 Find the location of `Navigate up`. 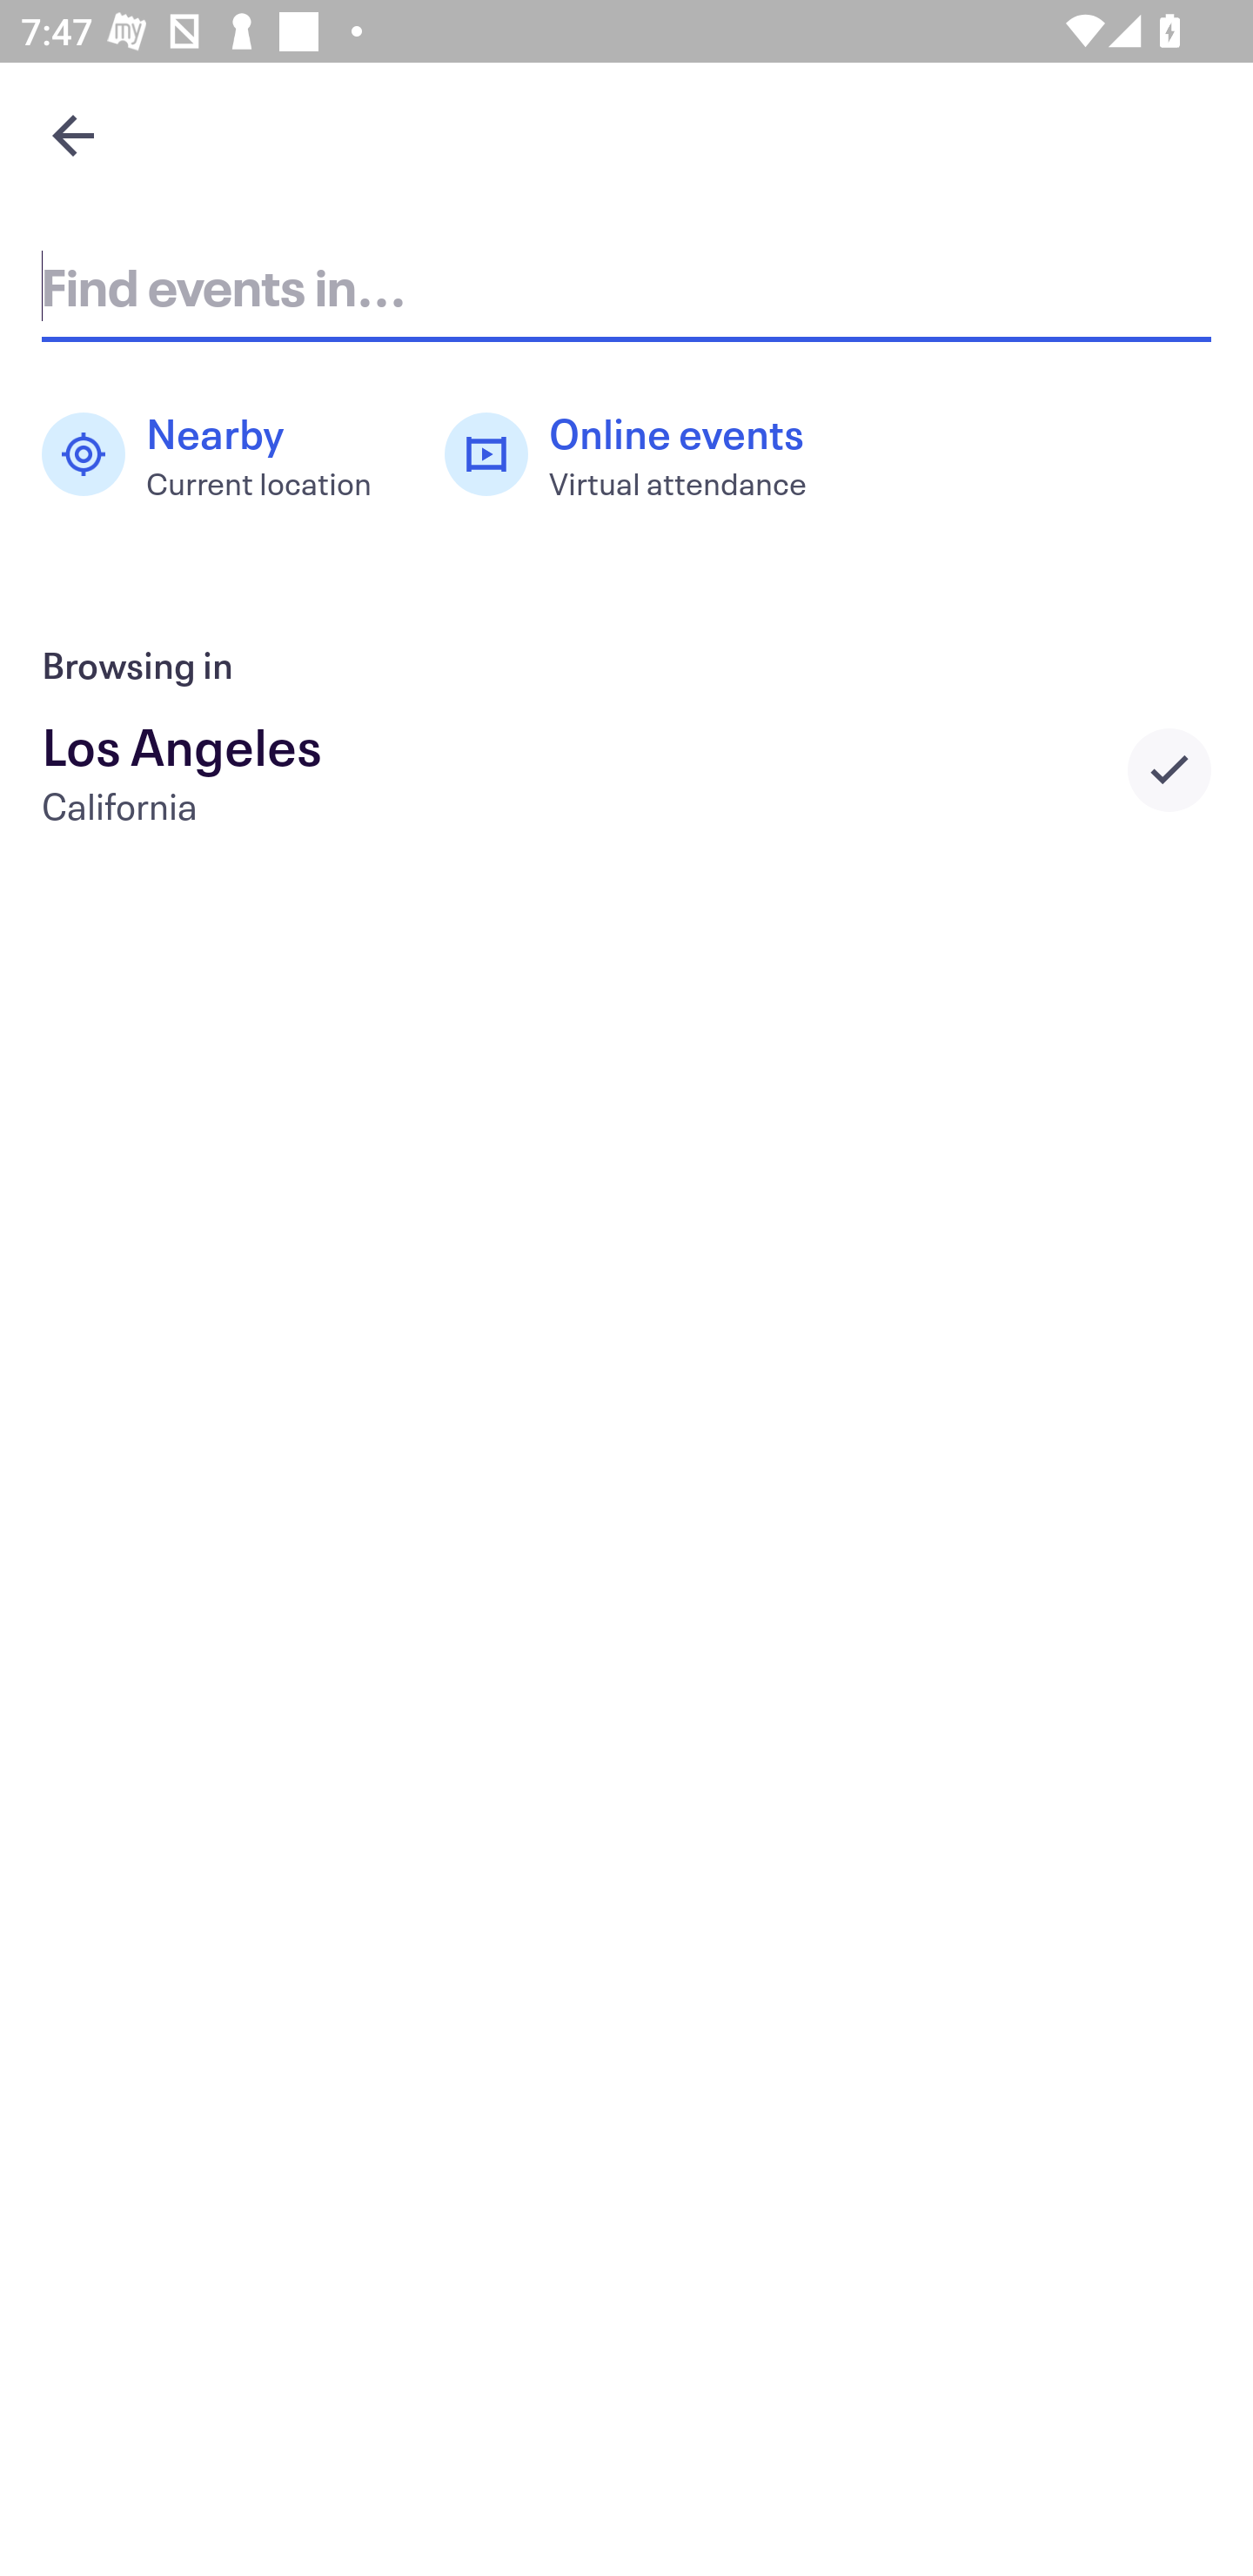

Navigate up is located at coordinates (73, 135).